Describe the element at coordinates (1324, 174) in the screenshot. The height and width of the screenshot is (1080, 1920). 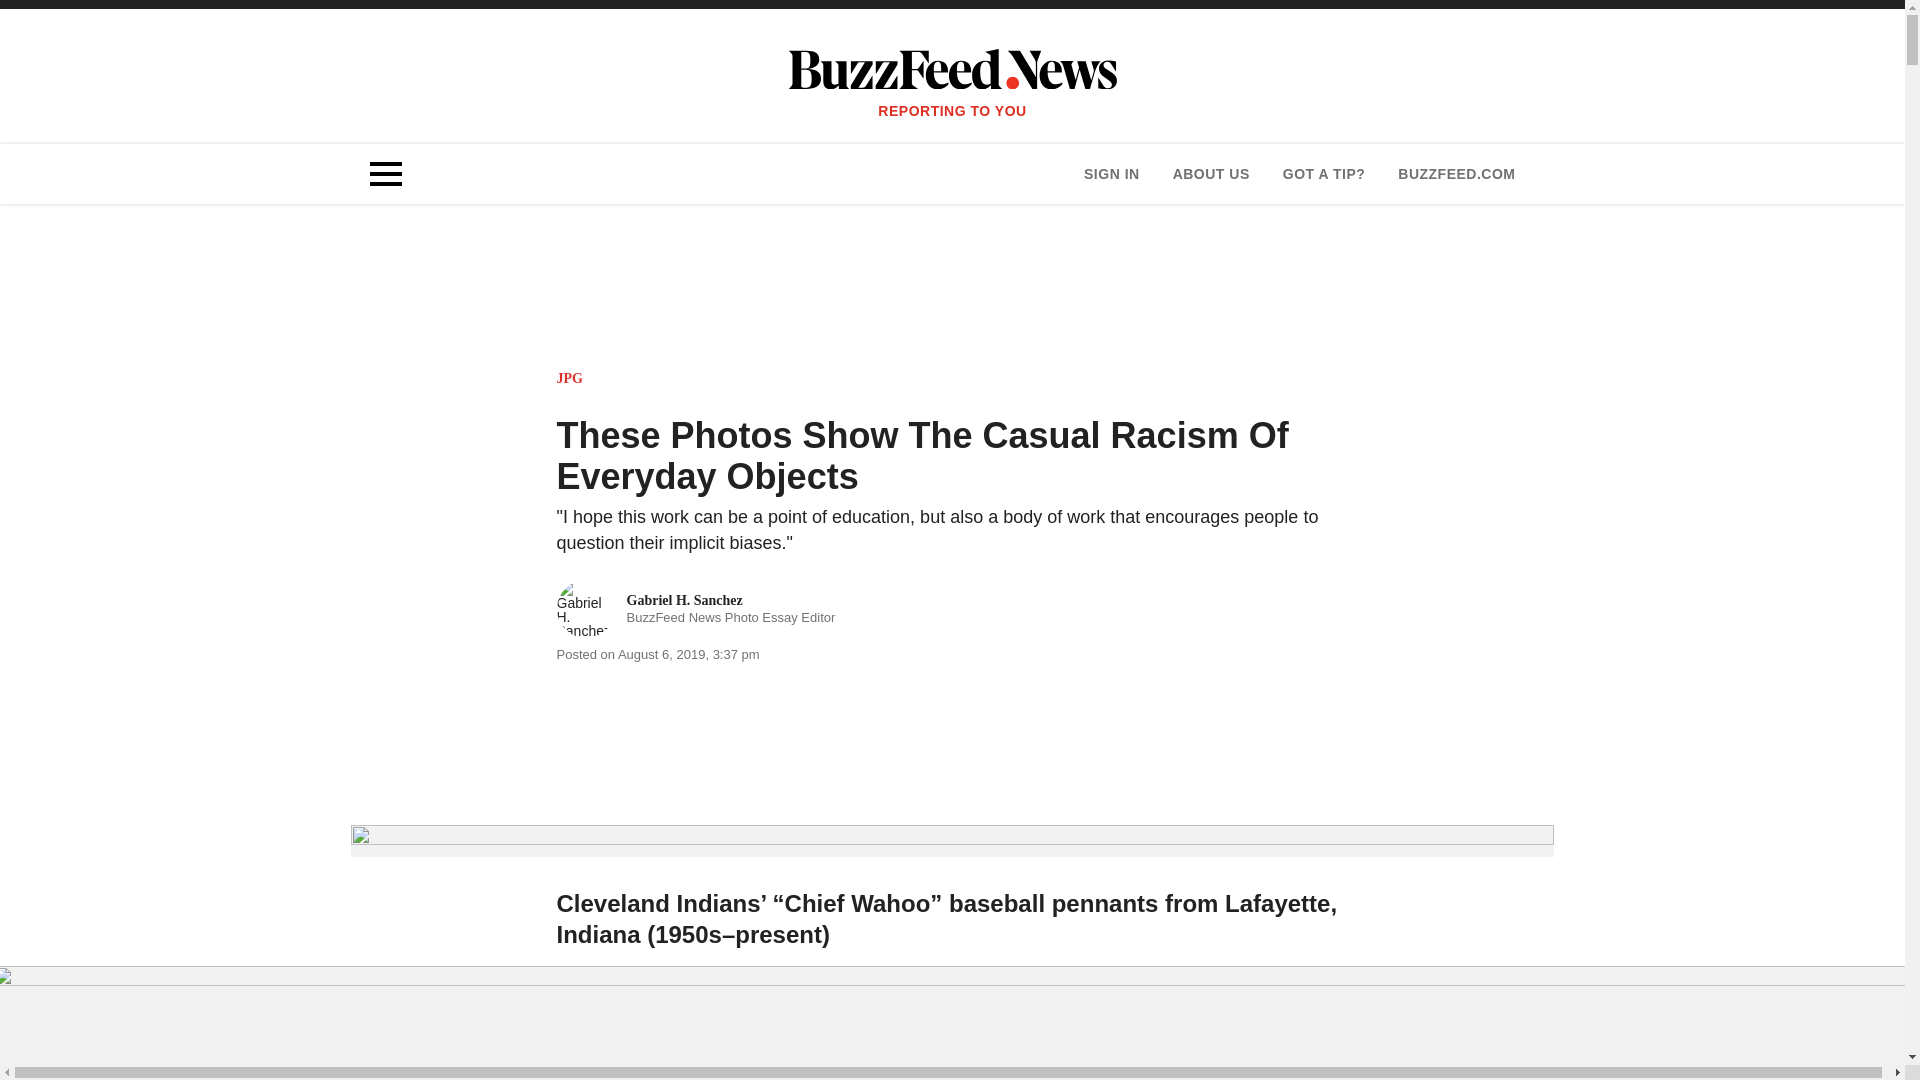
I see `GOT A TIP?` at that location.